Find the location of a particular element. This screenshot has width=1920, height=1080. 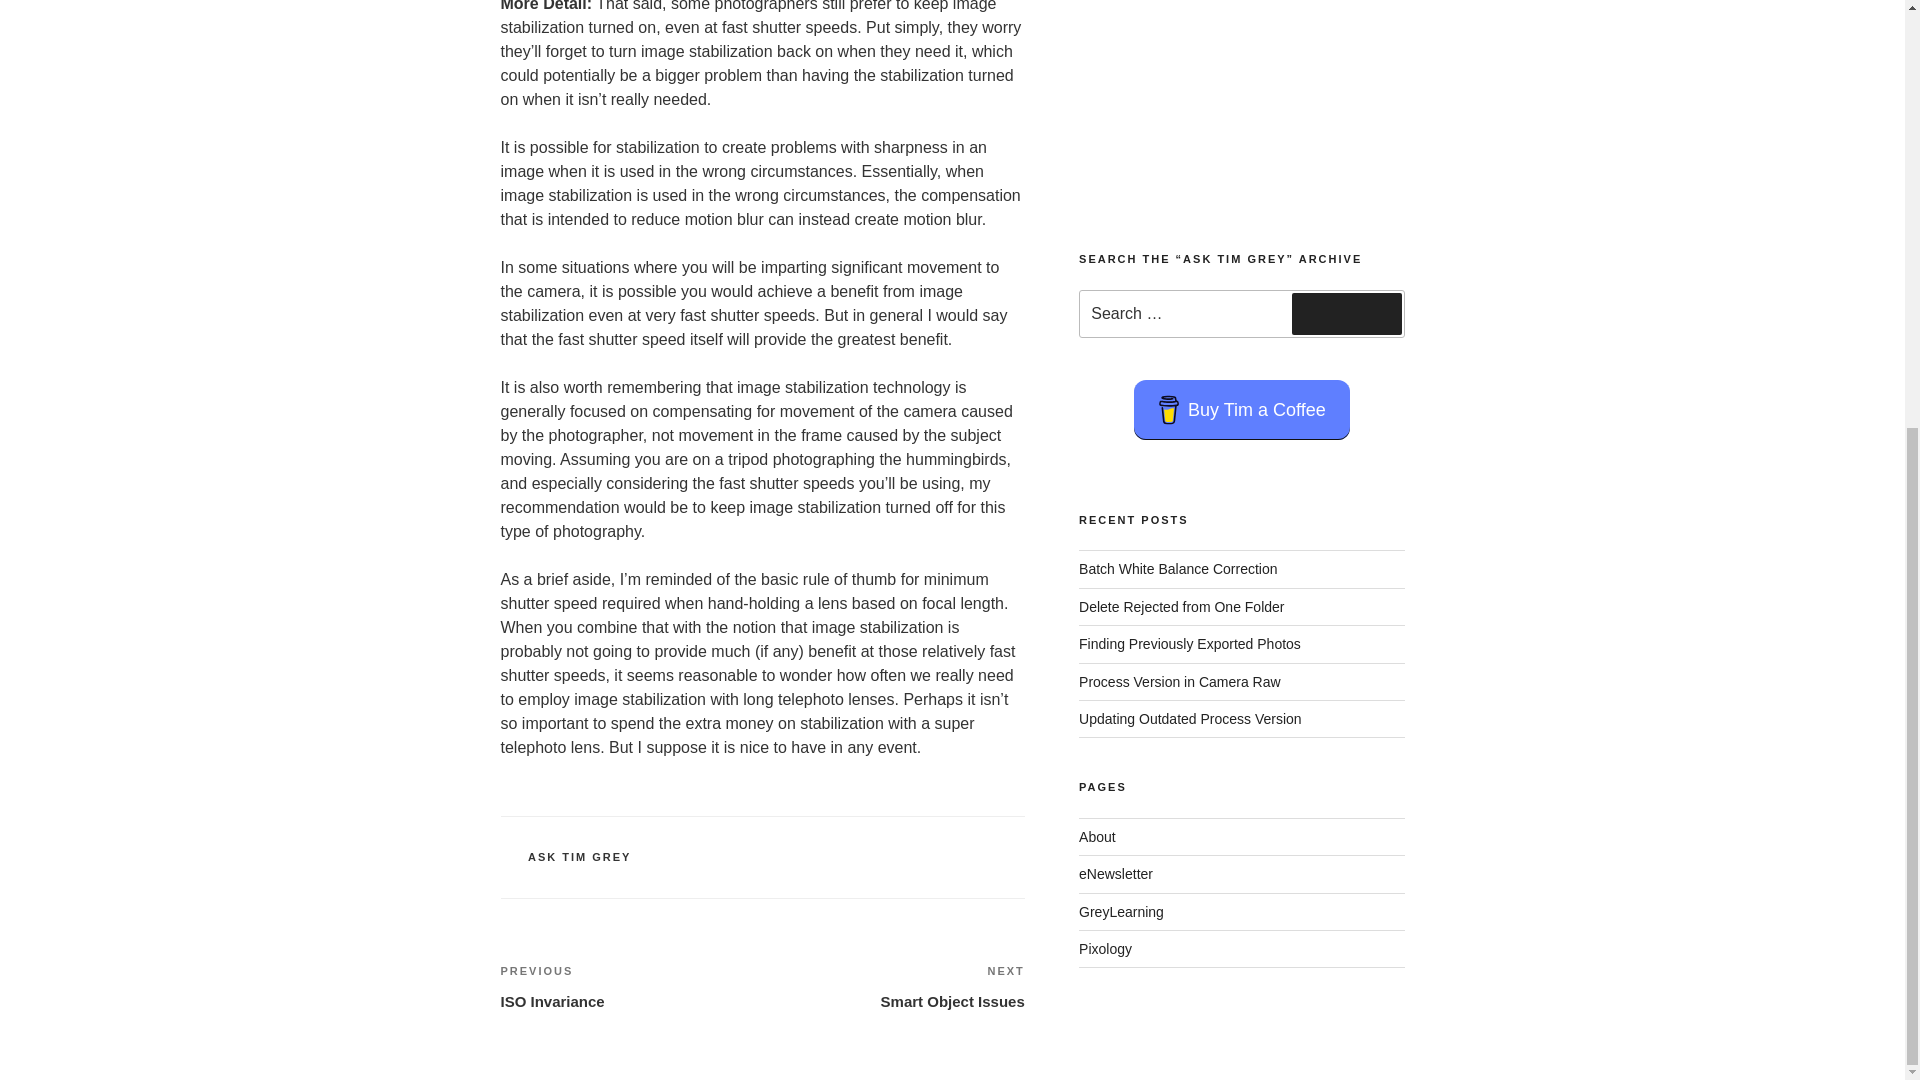

Updating Outdated Process Version is located at coordinates (1190, 718).